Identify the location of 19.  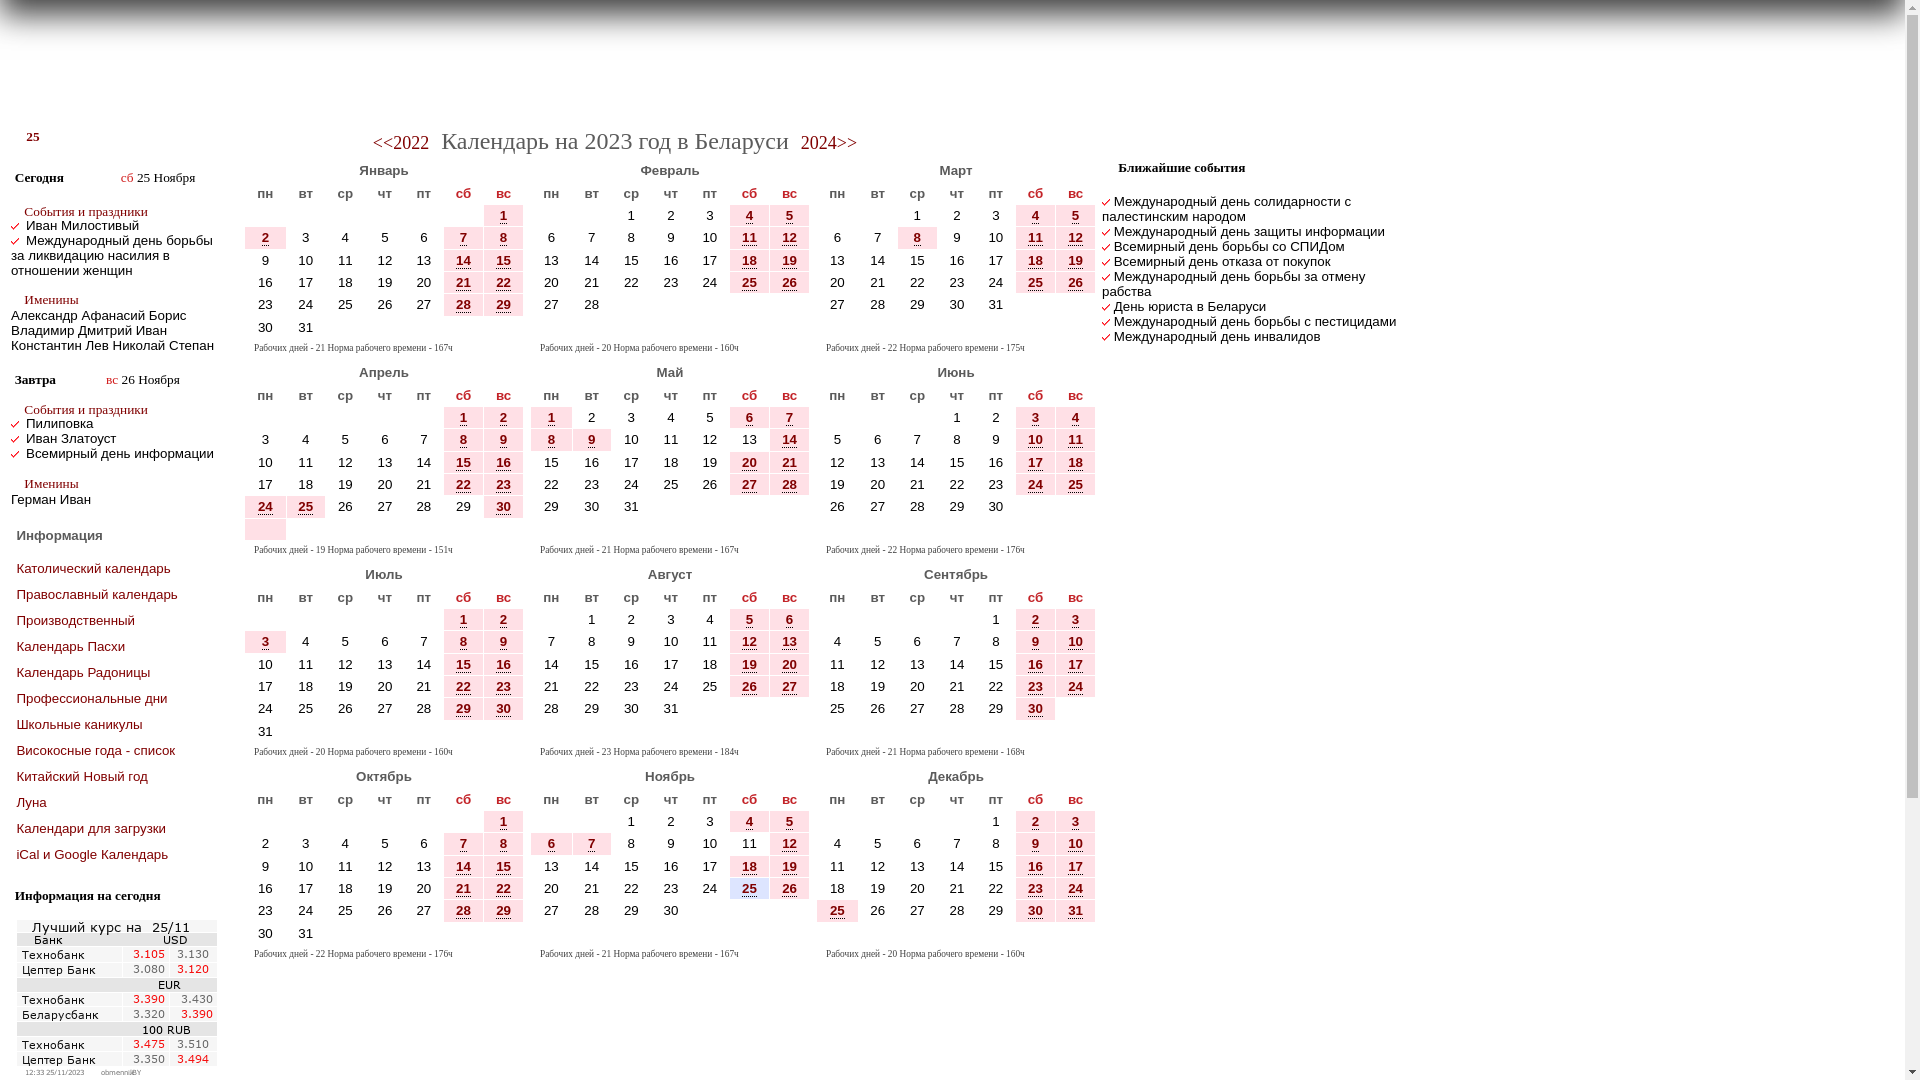
(878, 888).